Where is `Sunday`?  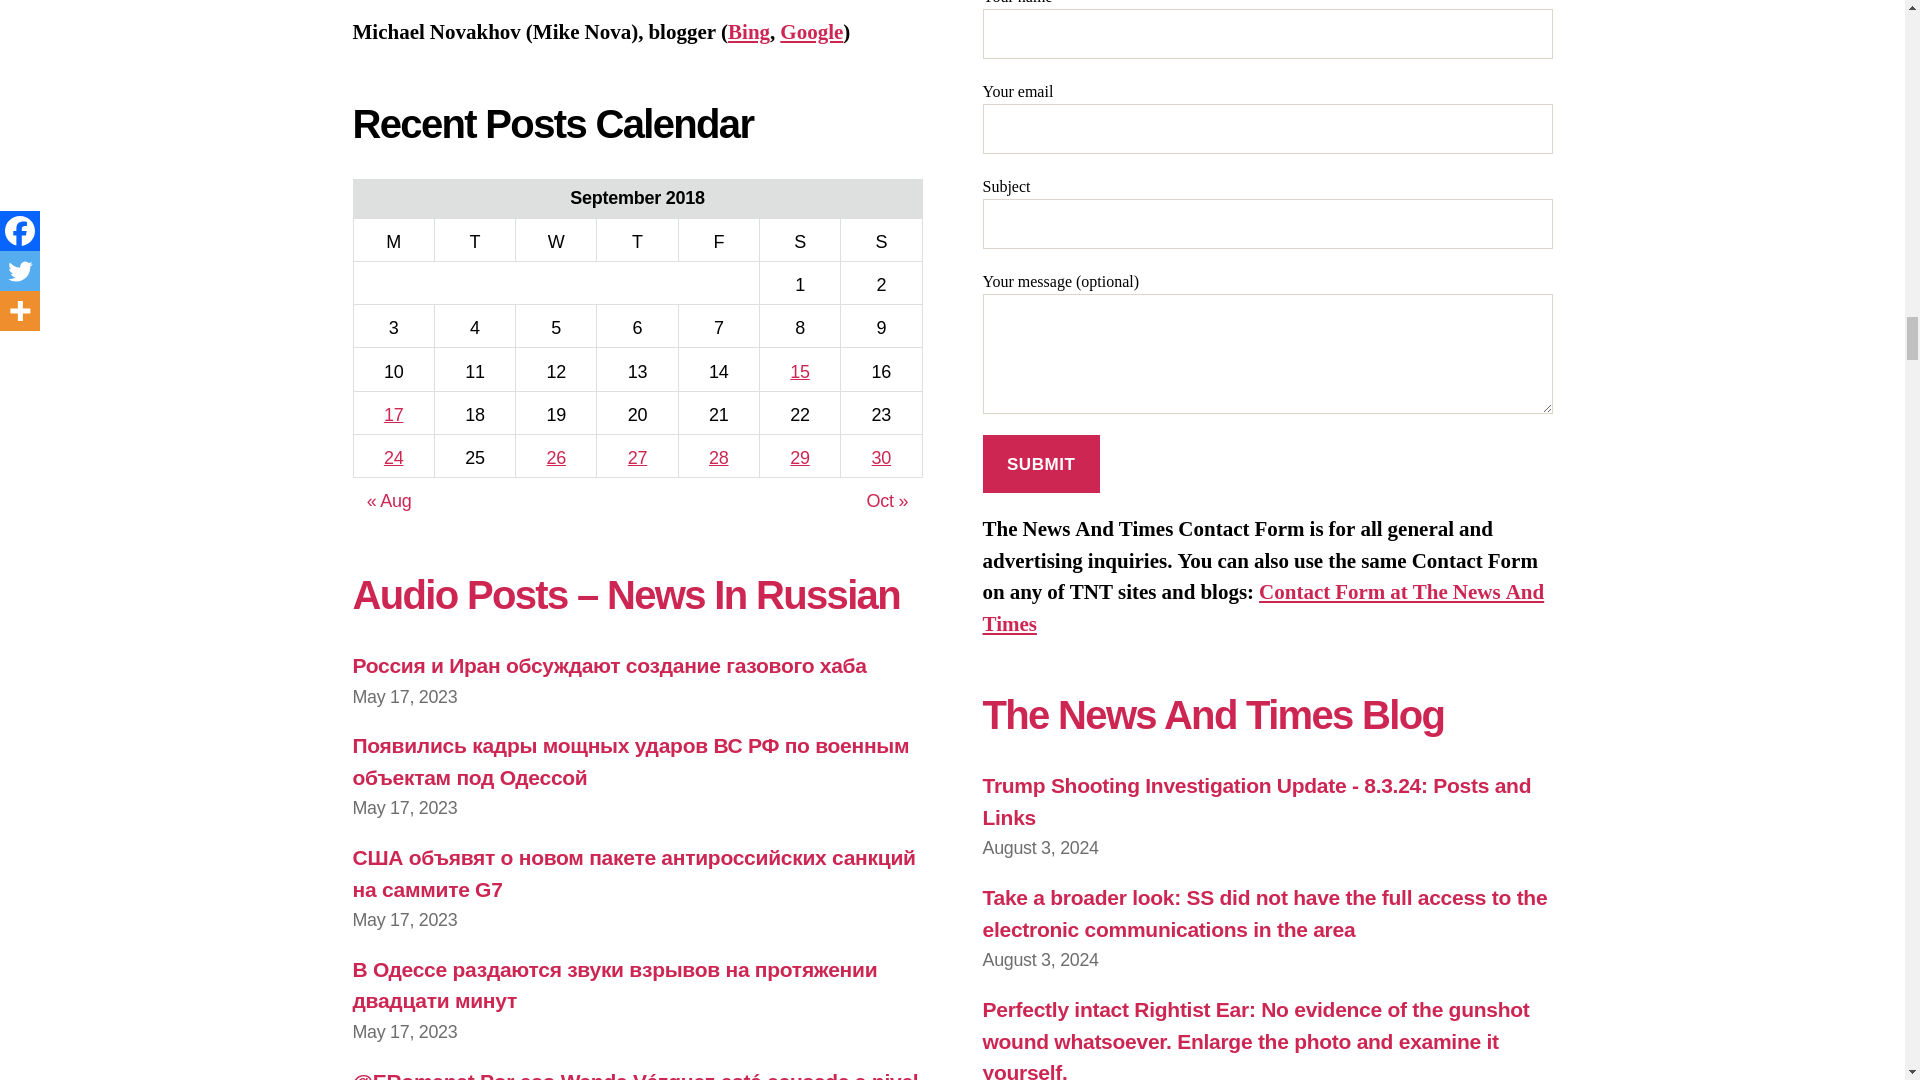
Sunday is located at coordinates (880, 240).